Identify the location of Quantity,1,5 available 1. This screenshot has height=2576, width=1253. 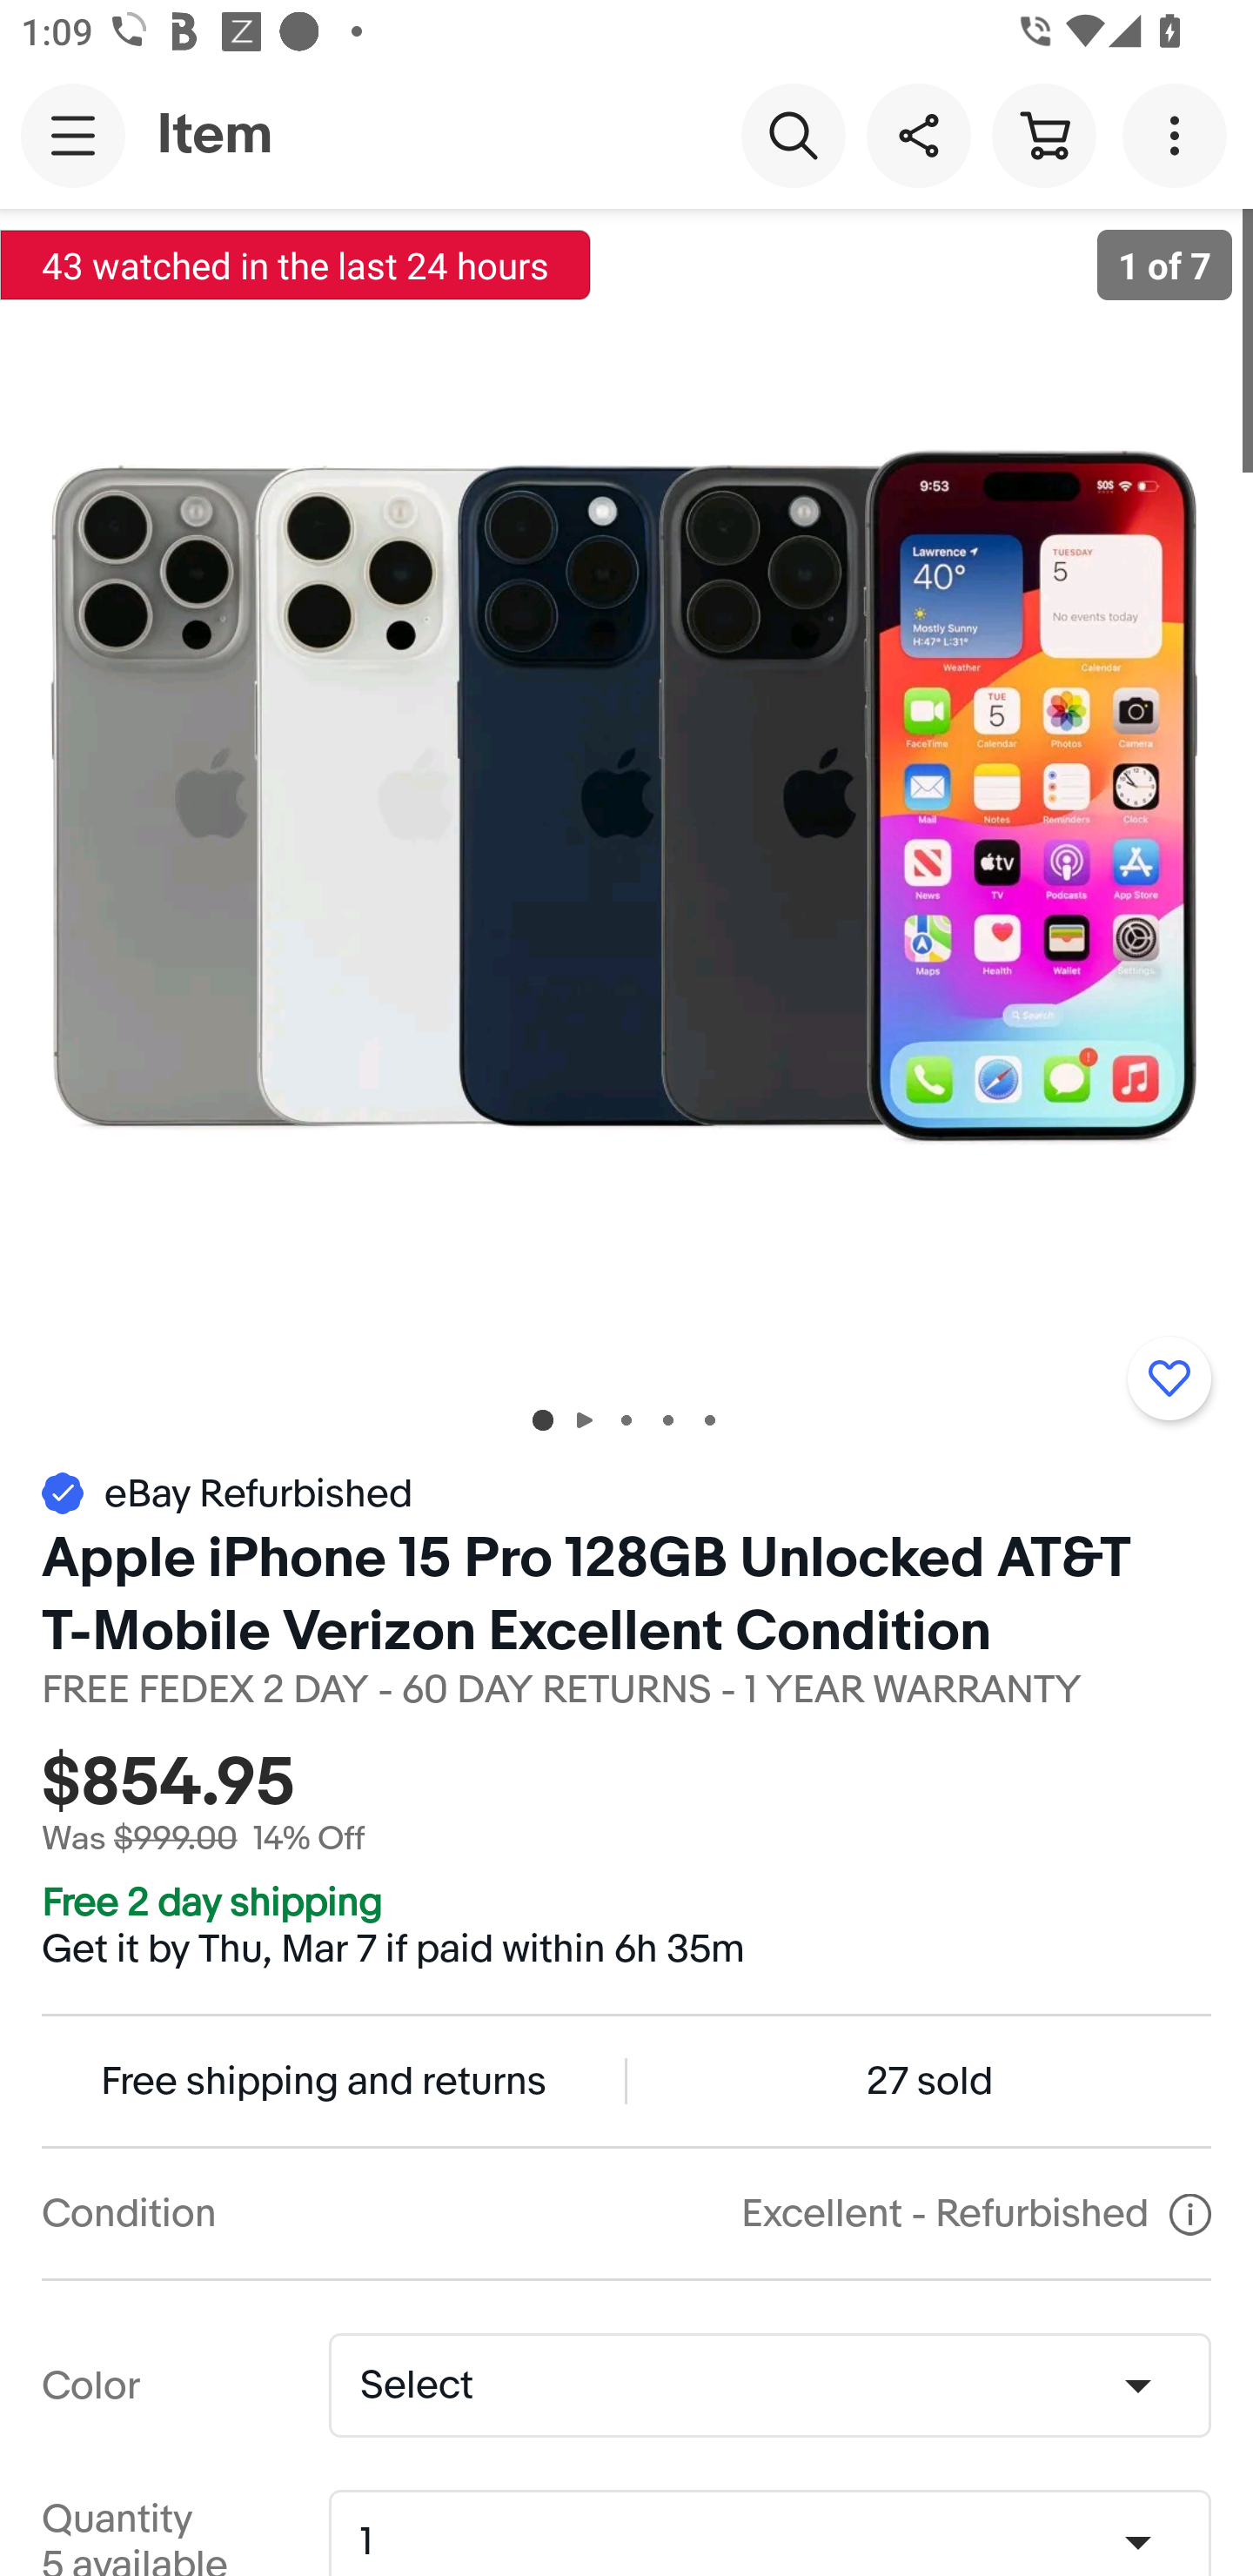
(780, 2543).